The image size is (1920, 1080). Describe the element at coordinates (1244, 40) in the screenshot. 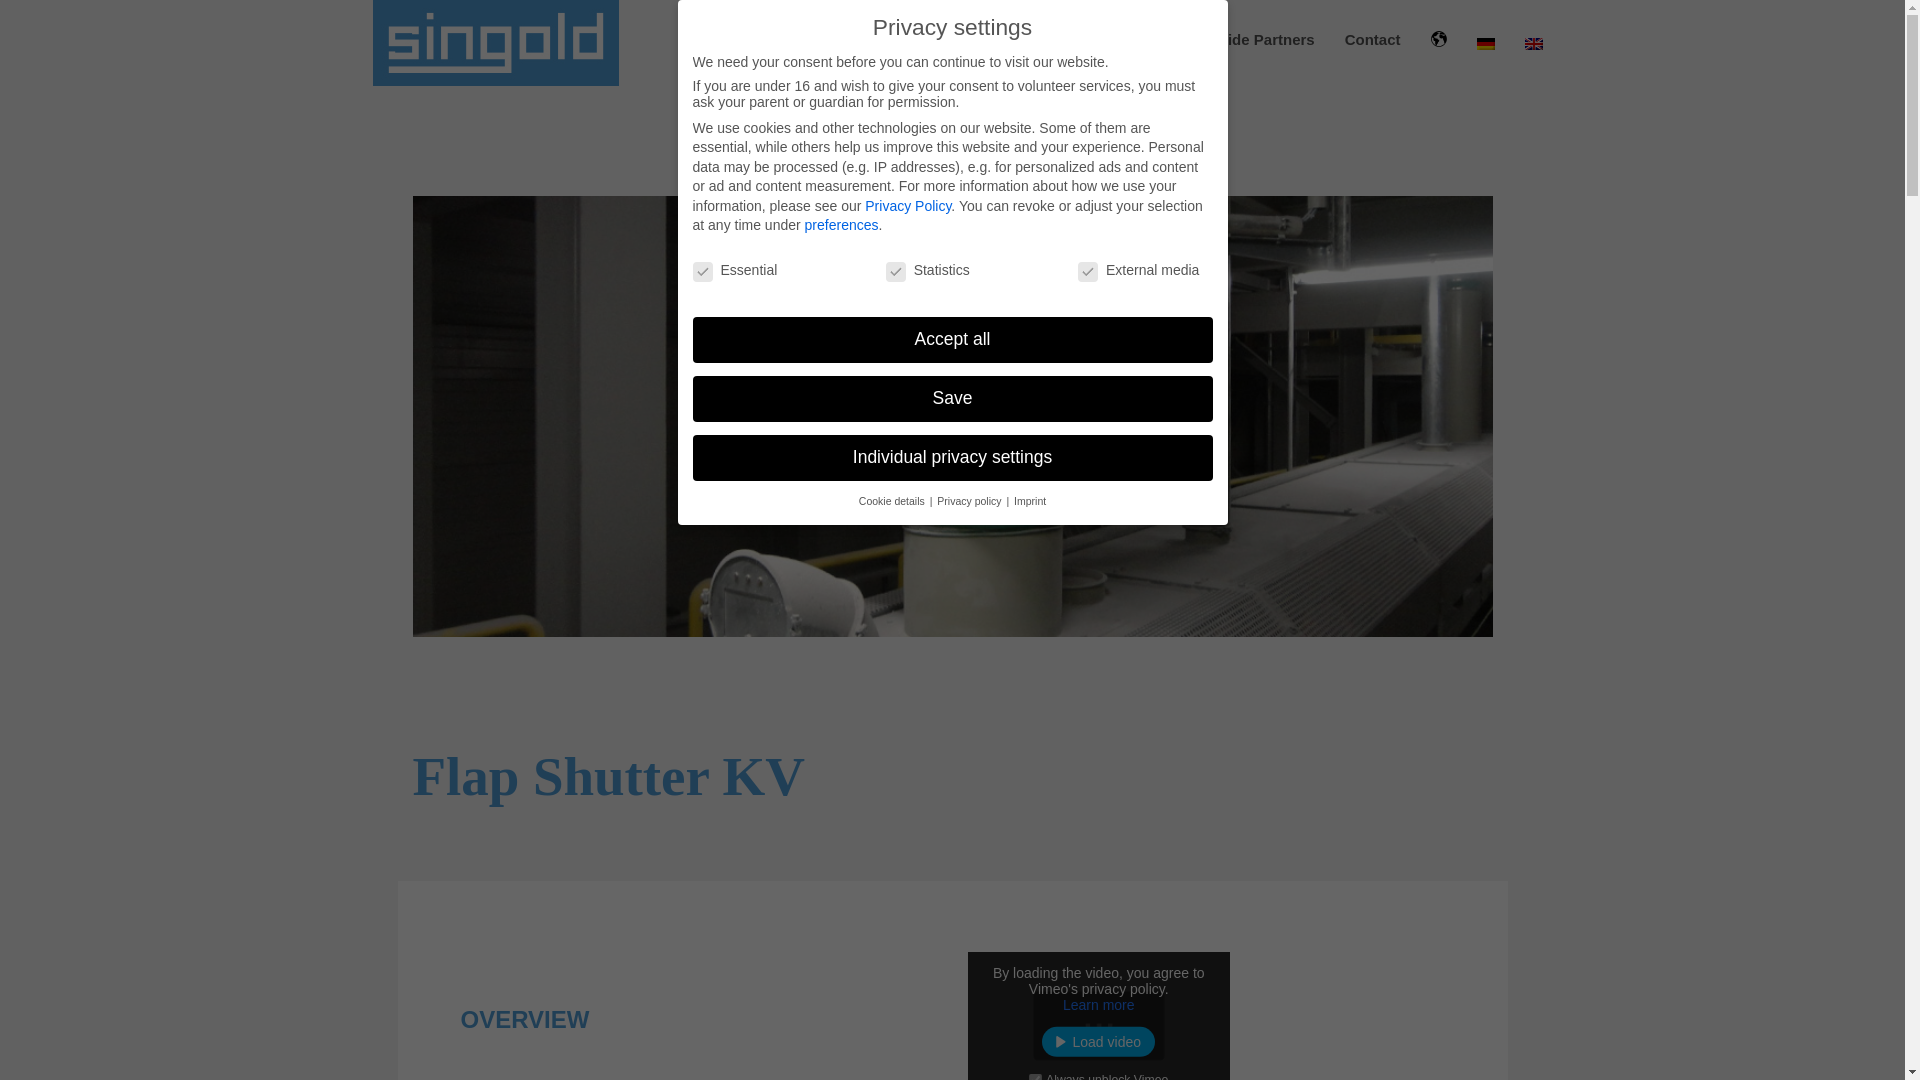

I see `Worldwide Partners` at that location.